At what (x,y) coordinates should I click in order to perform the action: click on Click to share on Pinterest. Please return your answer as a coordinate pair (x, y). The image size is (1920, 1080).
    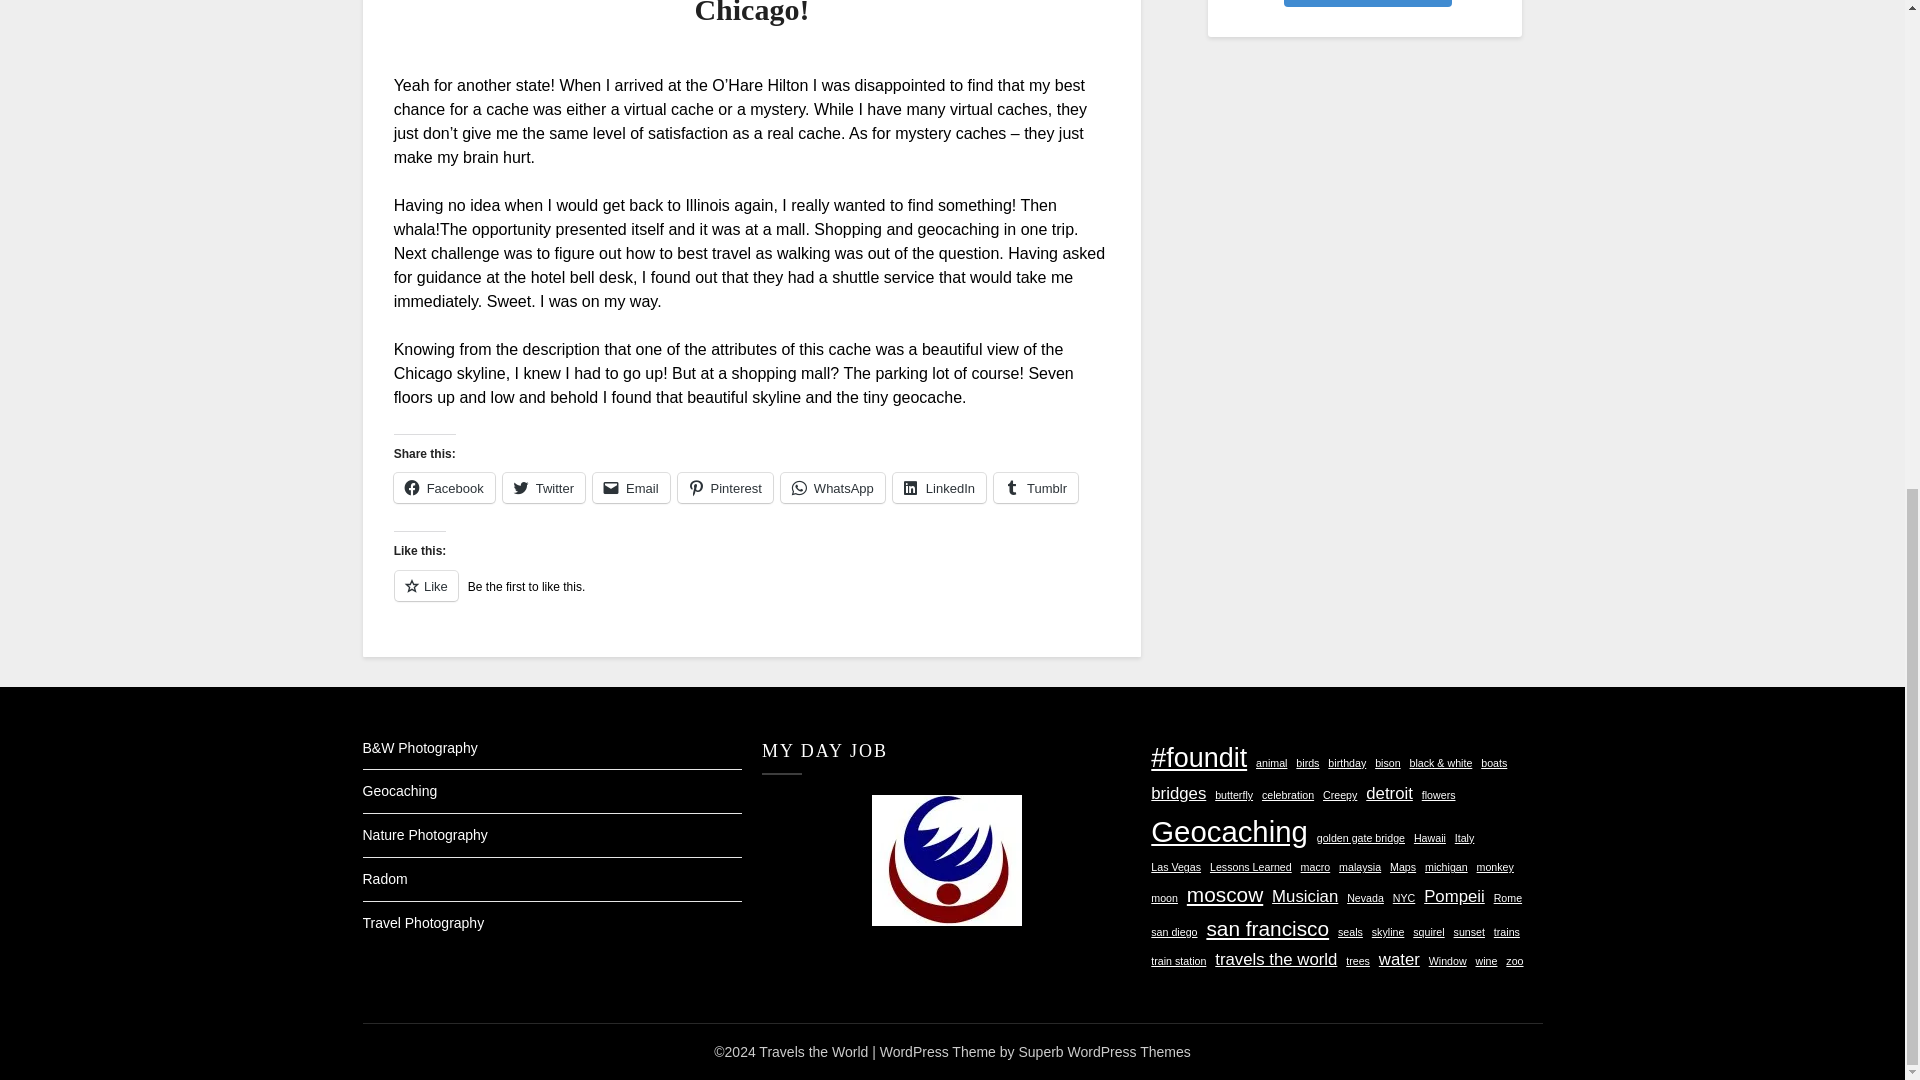
    Looking at the image, I should click on (725, 488).